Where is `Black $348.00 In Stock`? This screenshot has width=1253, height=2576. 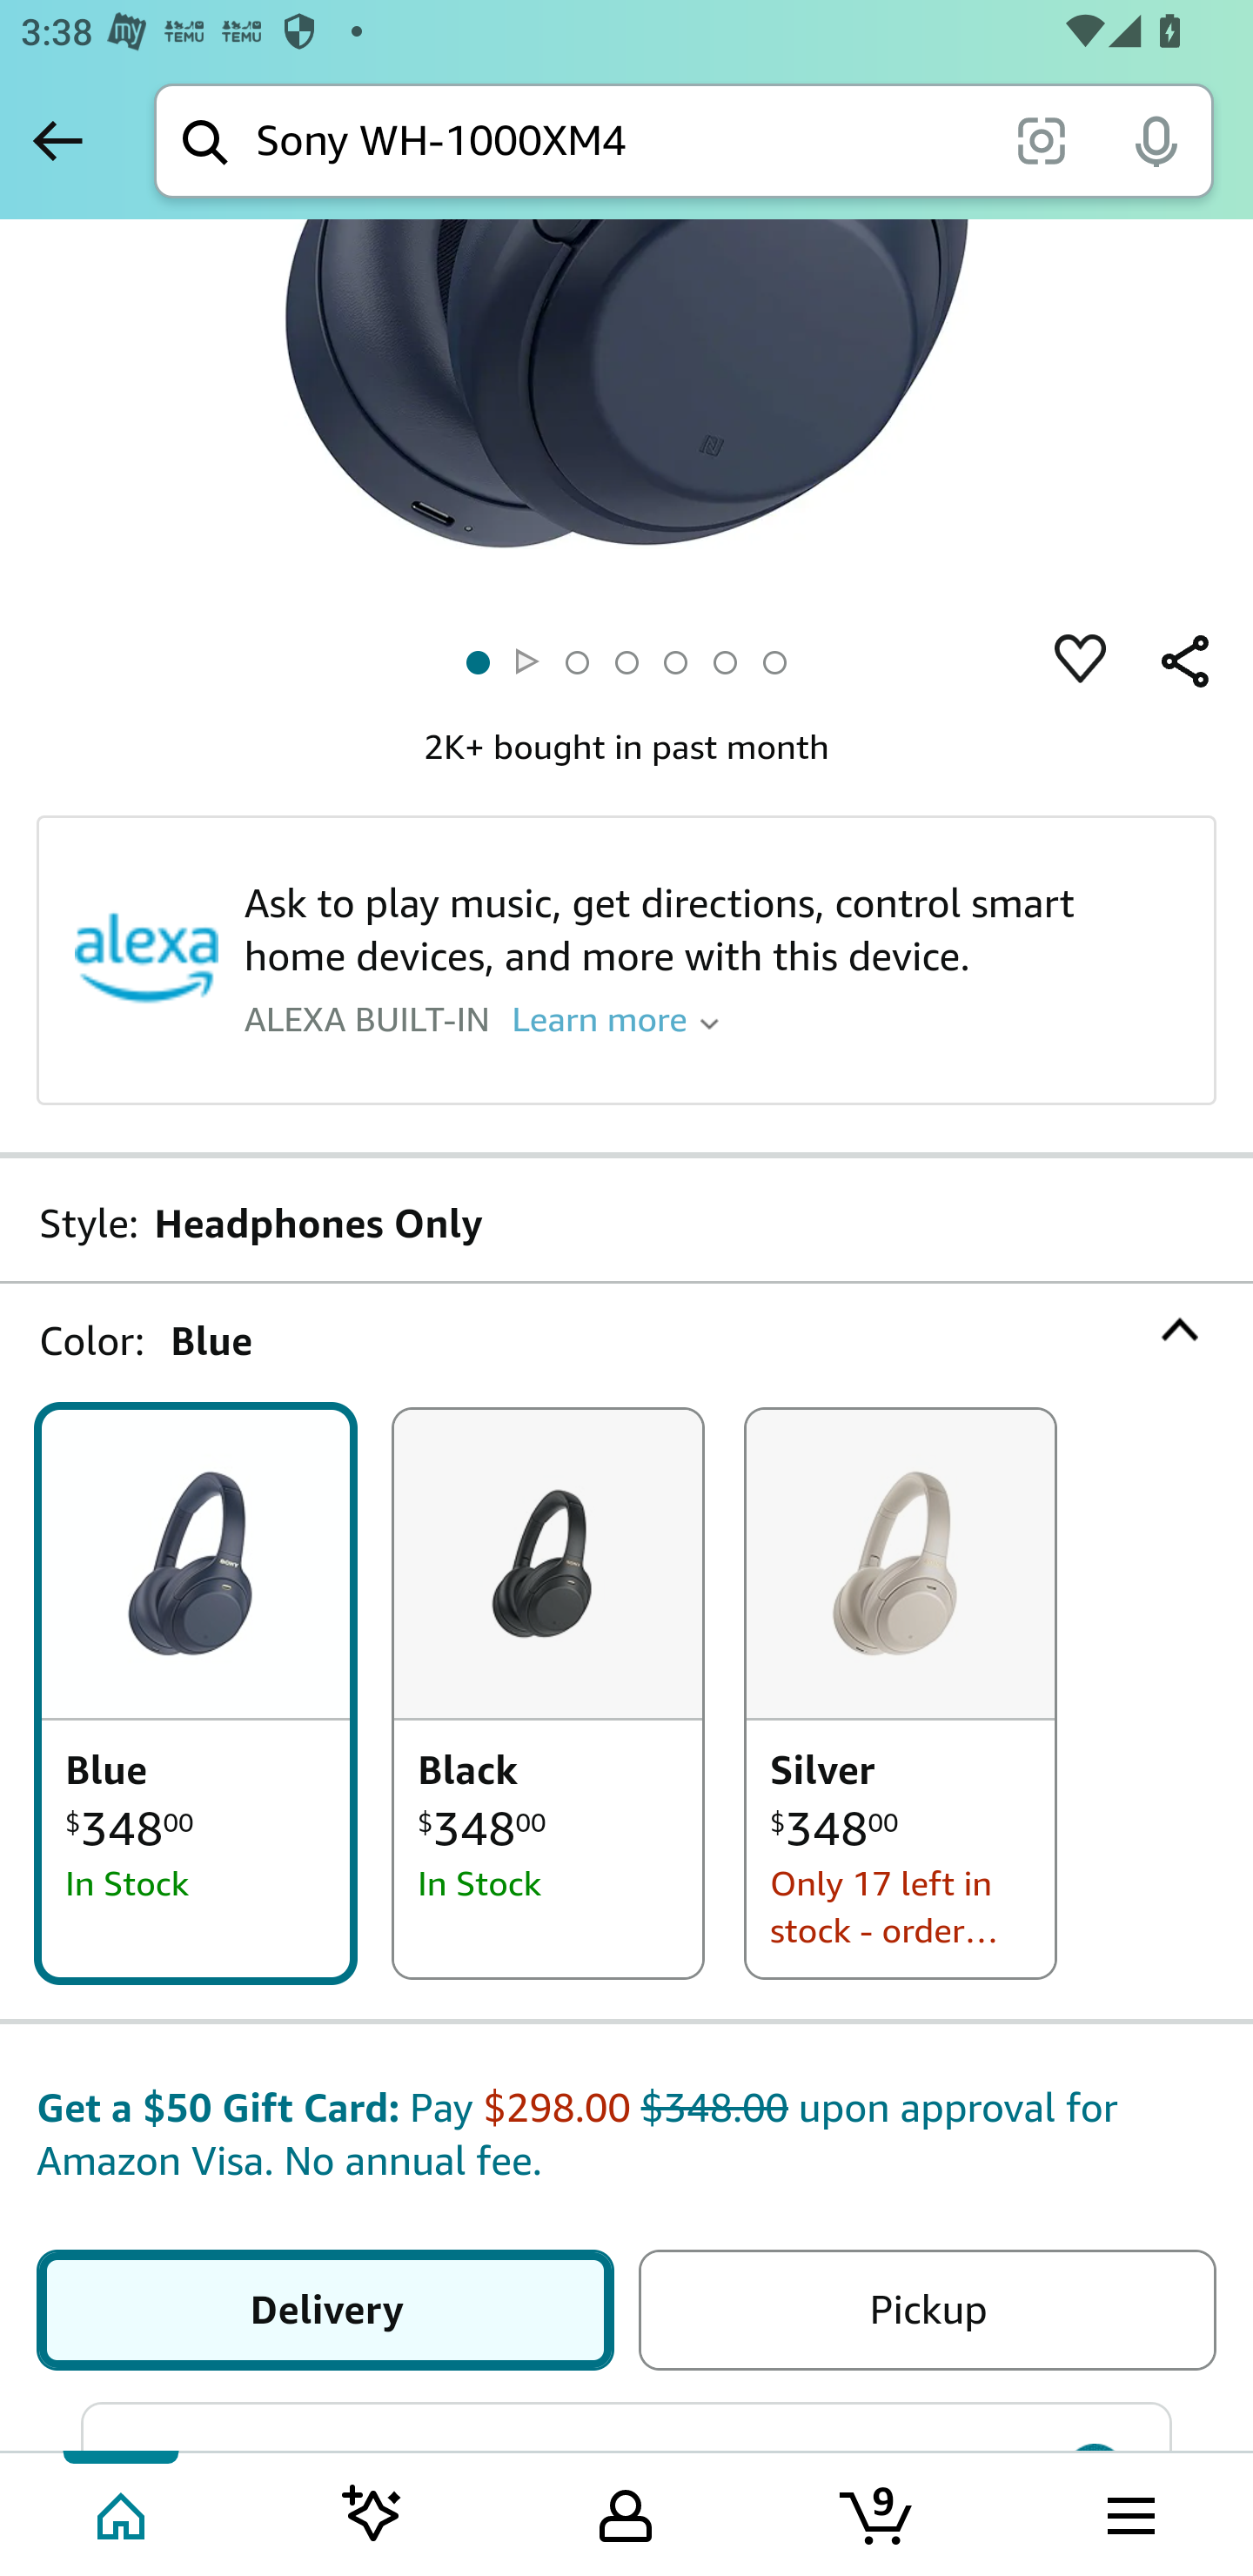 Black $348.00 In Stock is located at coordinates (548, 1694).